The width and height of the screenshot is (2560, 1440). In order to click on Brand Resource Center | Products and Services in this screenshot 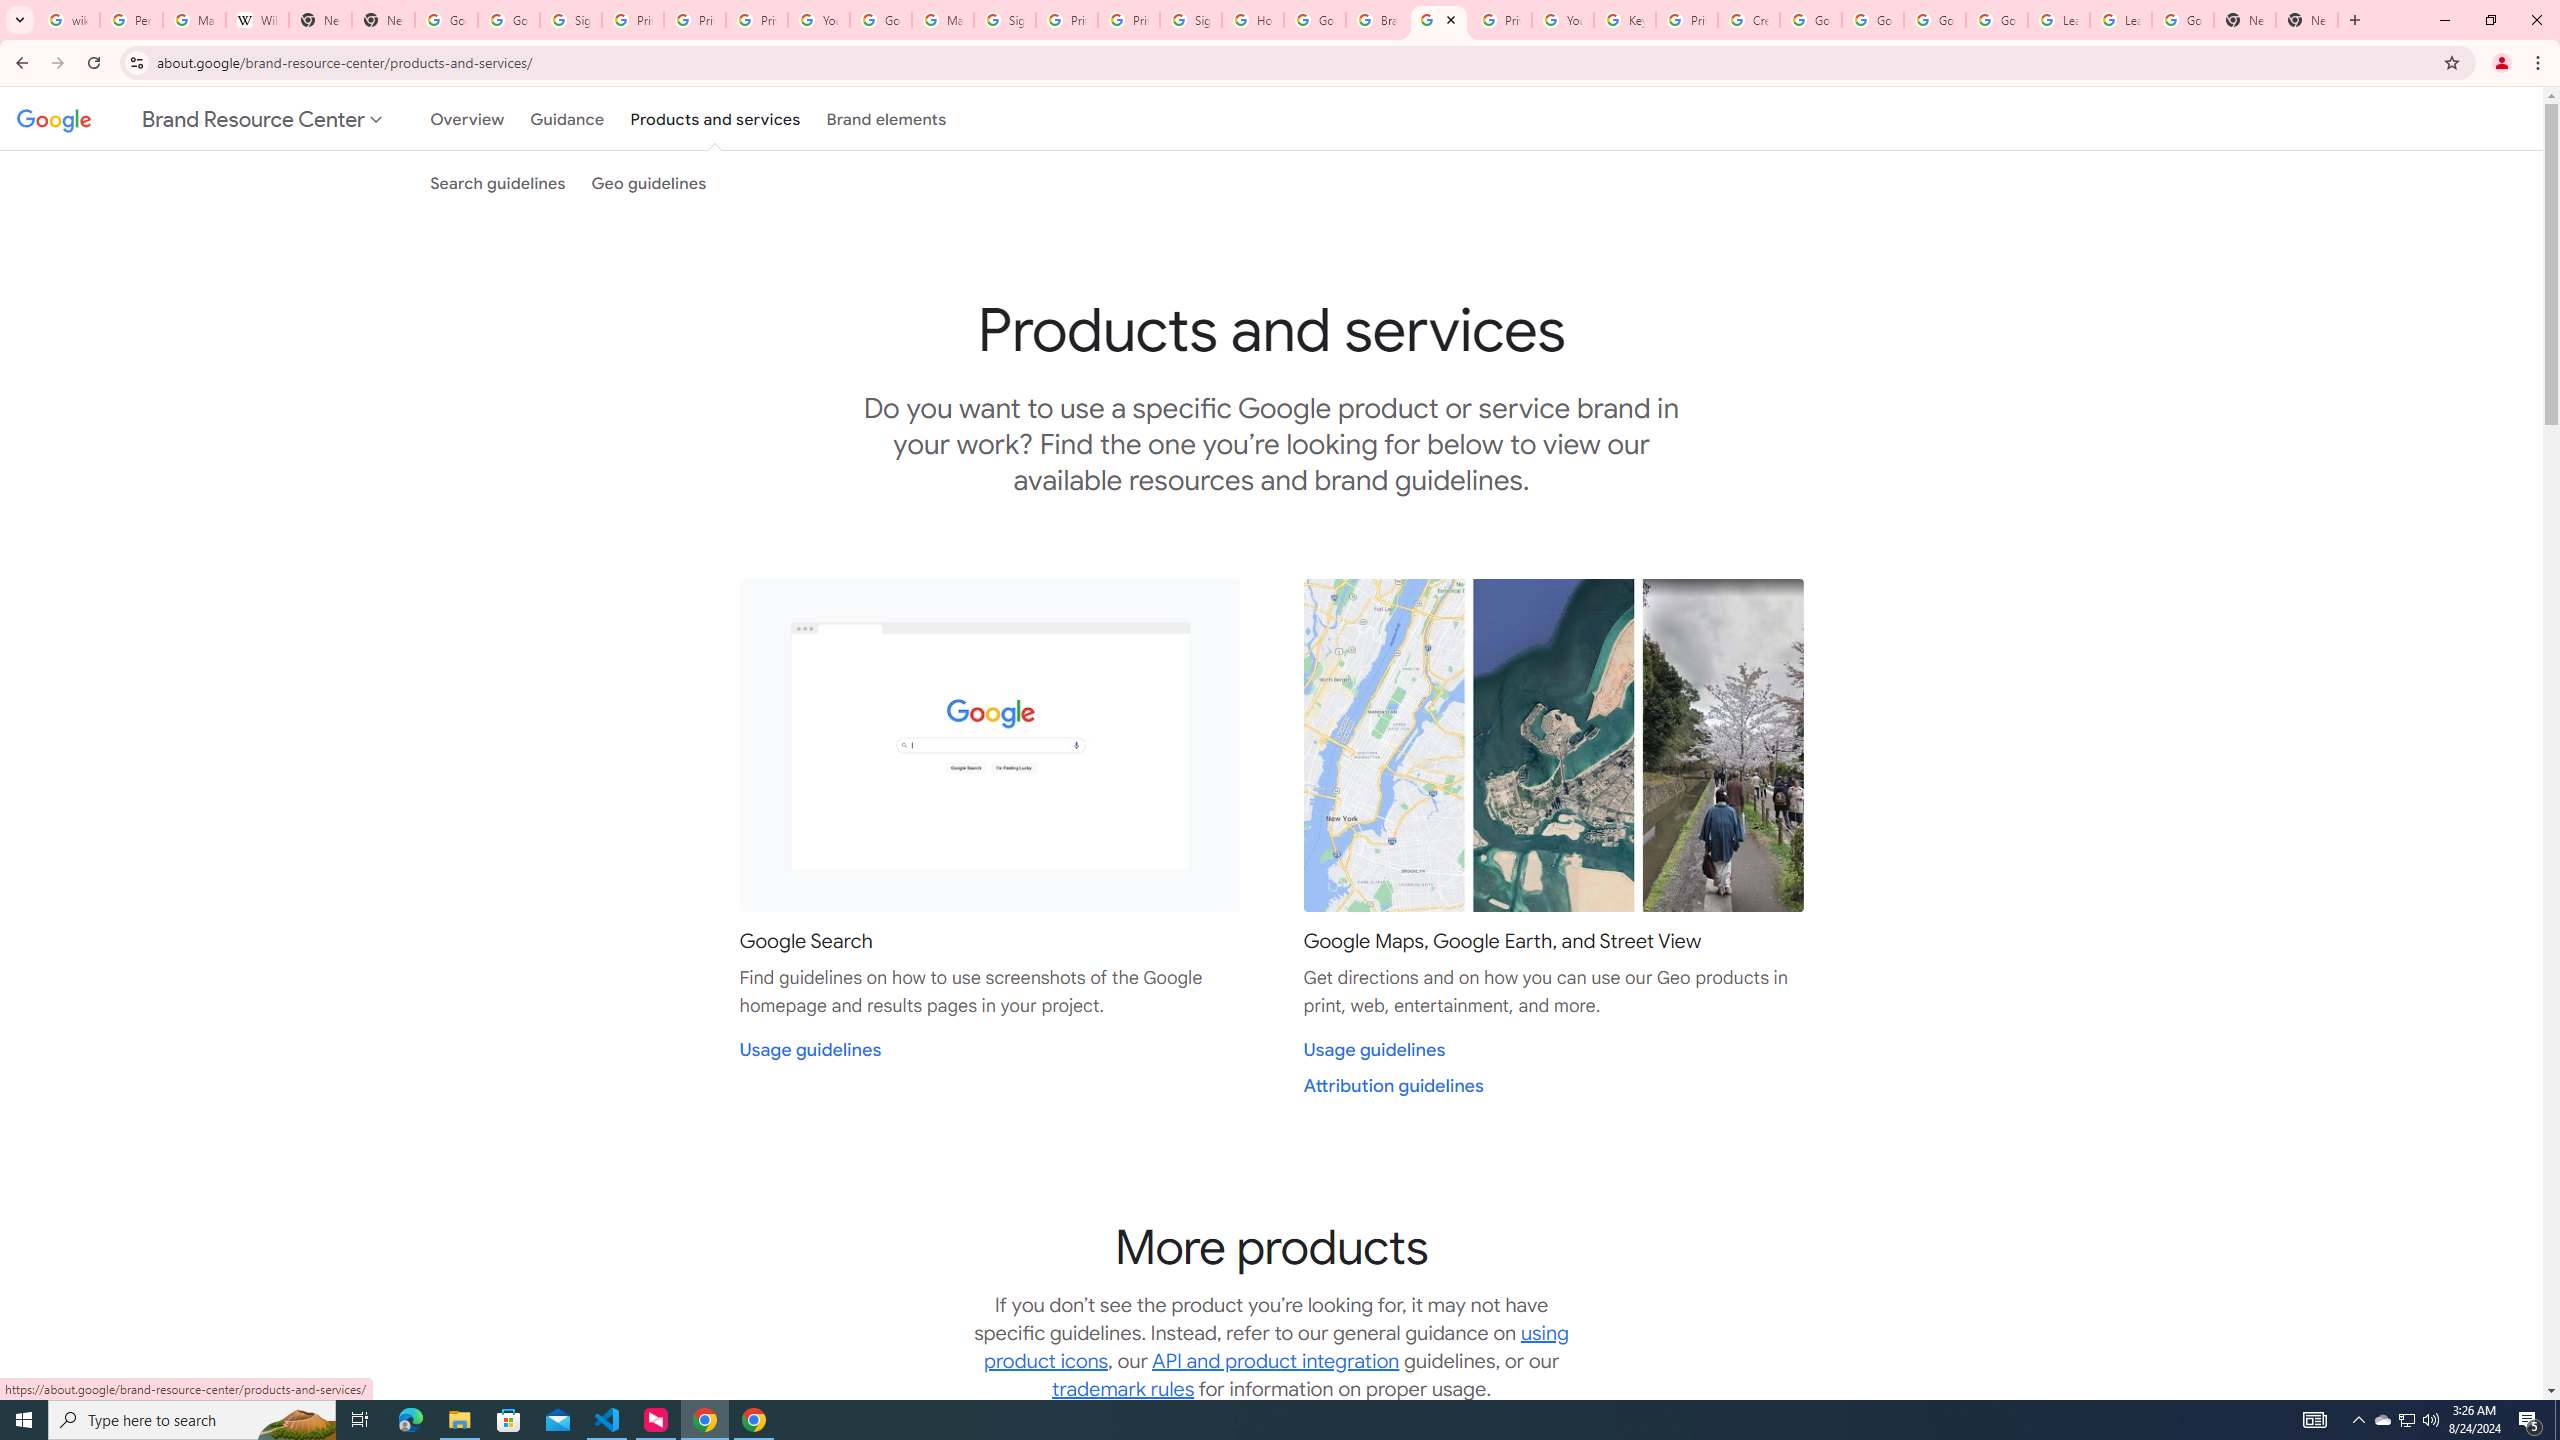, I will do `click(1438, 20)`.